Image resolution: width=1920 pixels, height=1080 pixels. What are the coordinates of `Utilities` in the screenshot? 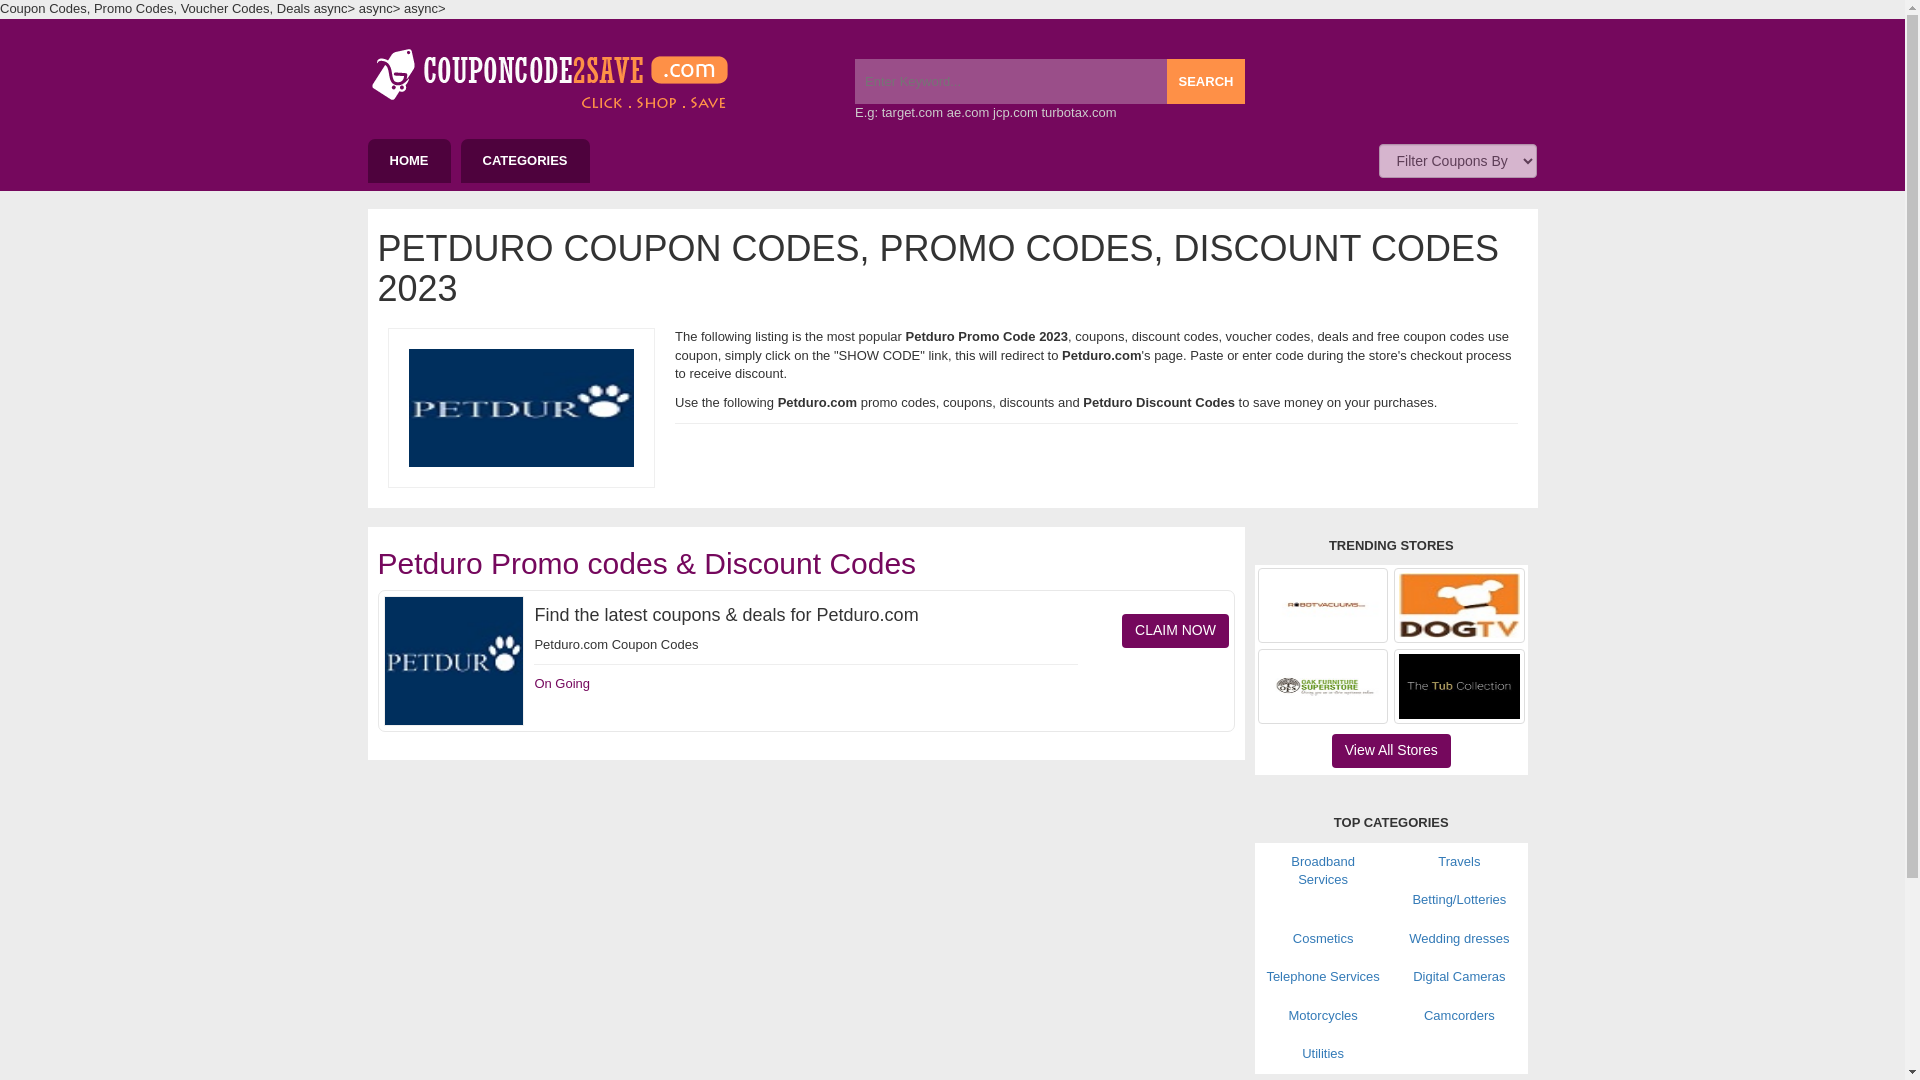 It's located at (1322, 1053).